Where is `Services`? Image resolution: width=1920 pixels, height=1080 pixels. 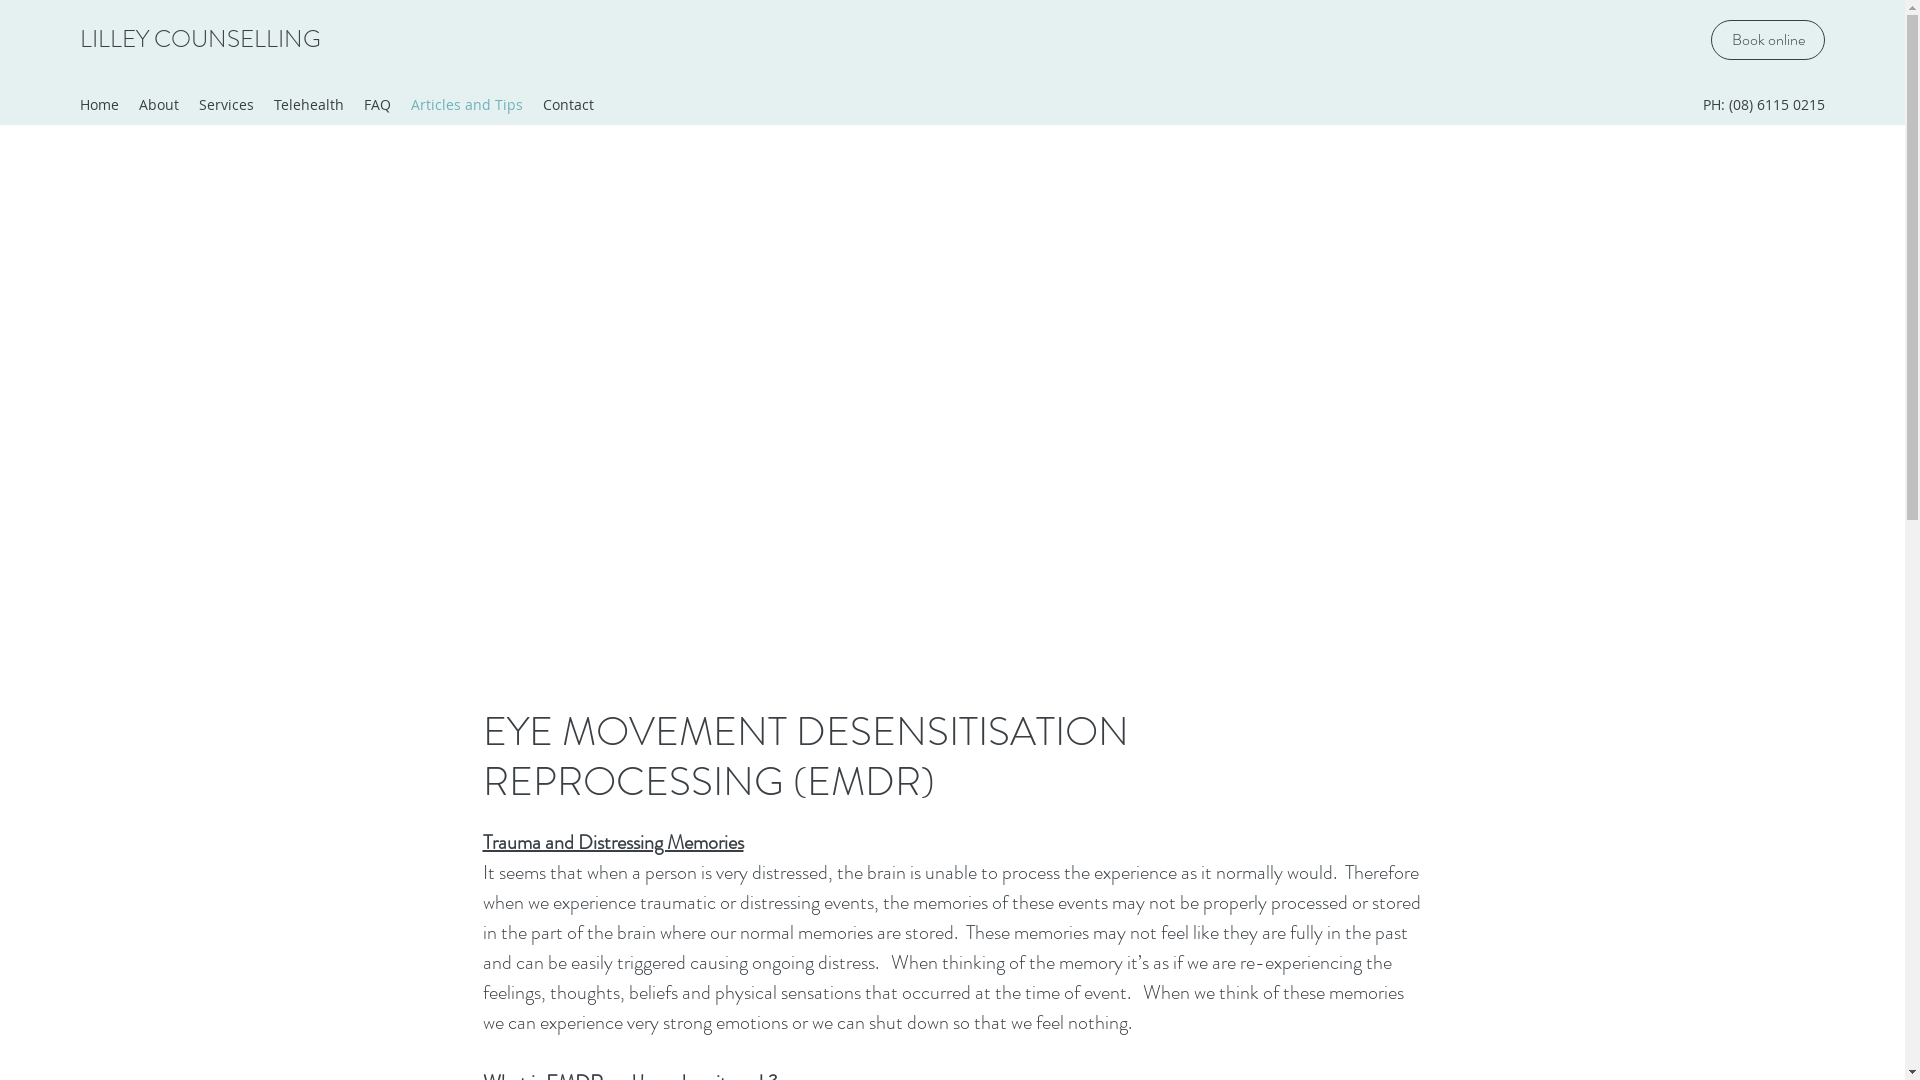 Services is located at coordinates (226, 105).